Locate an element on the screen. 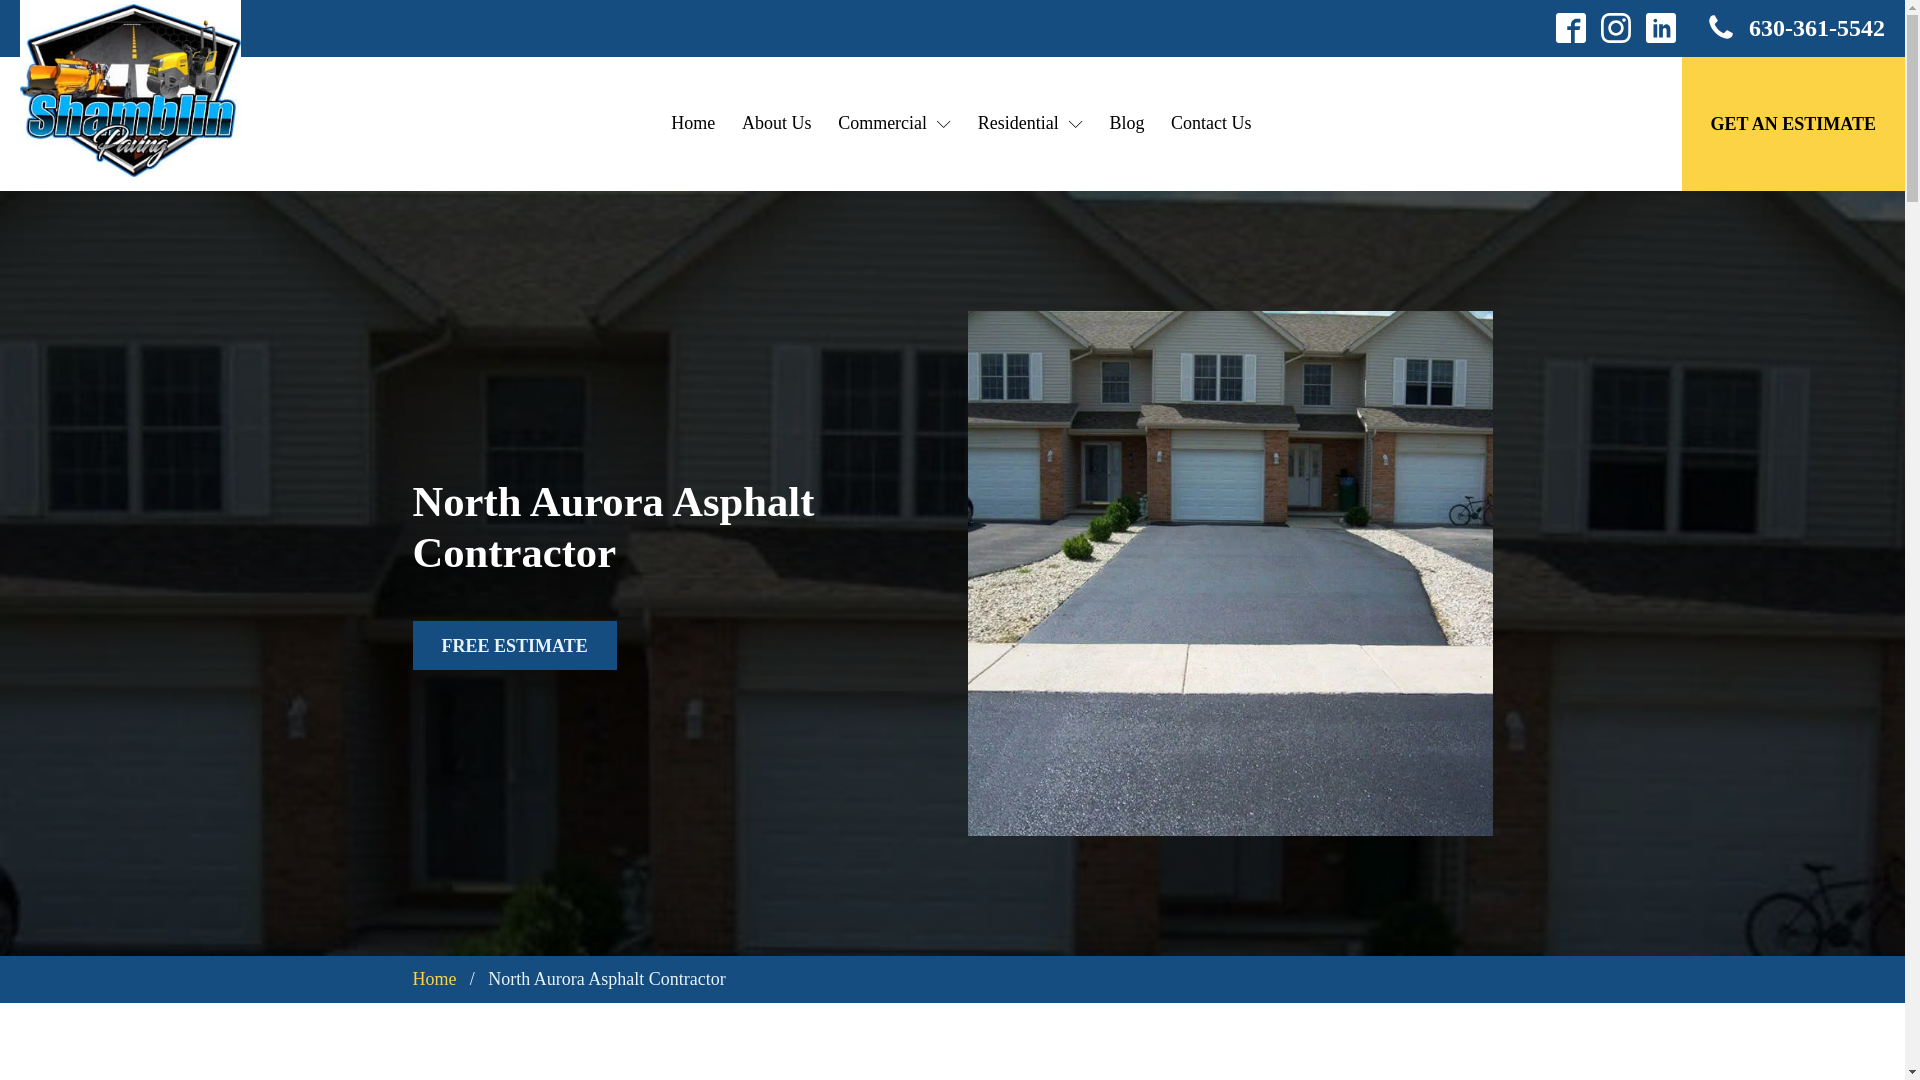 The height and width of the screenshot is (1080, 1920). Residential is located at coordinates (1030, 123).